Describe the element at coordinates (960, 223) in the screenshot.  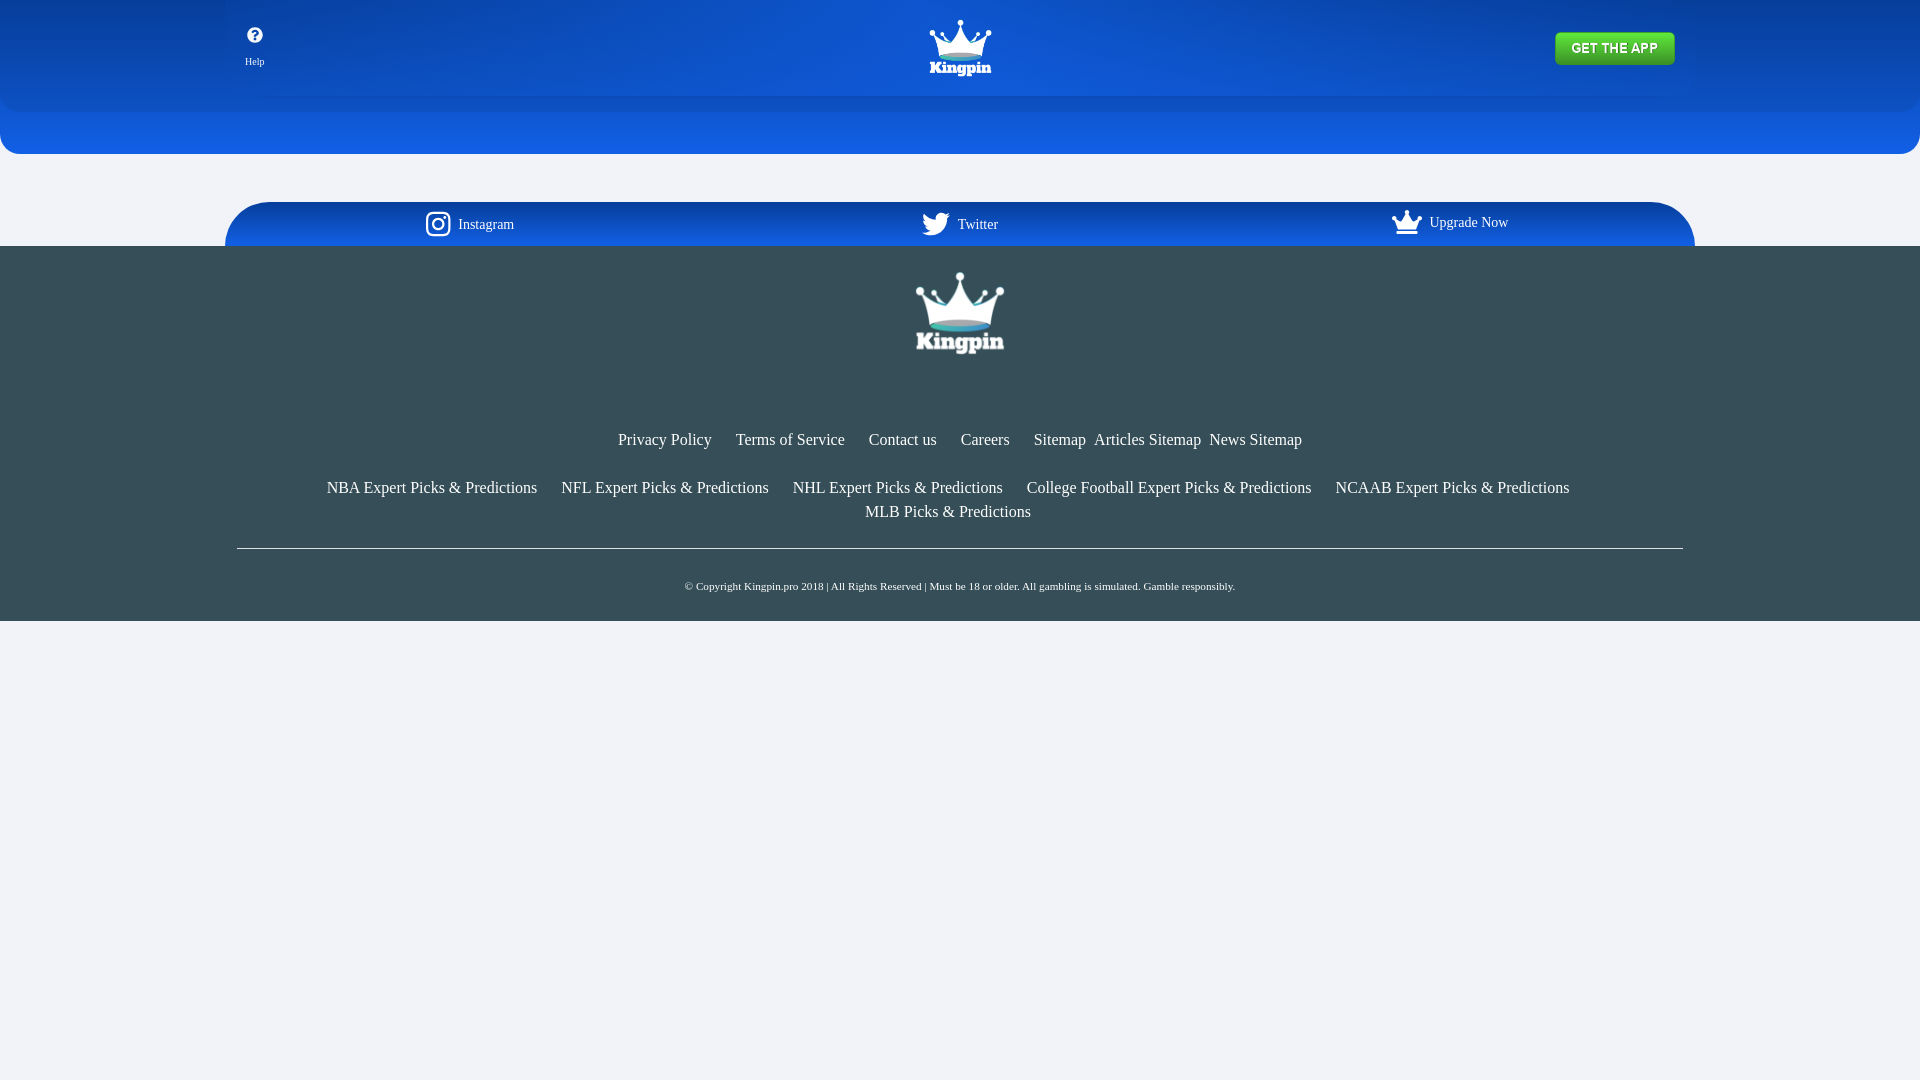
I see `Twitter` at that location.